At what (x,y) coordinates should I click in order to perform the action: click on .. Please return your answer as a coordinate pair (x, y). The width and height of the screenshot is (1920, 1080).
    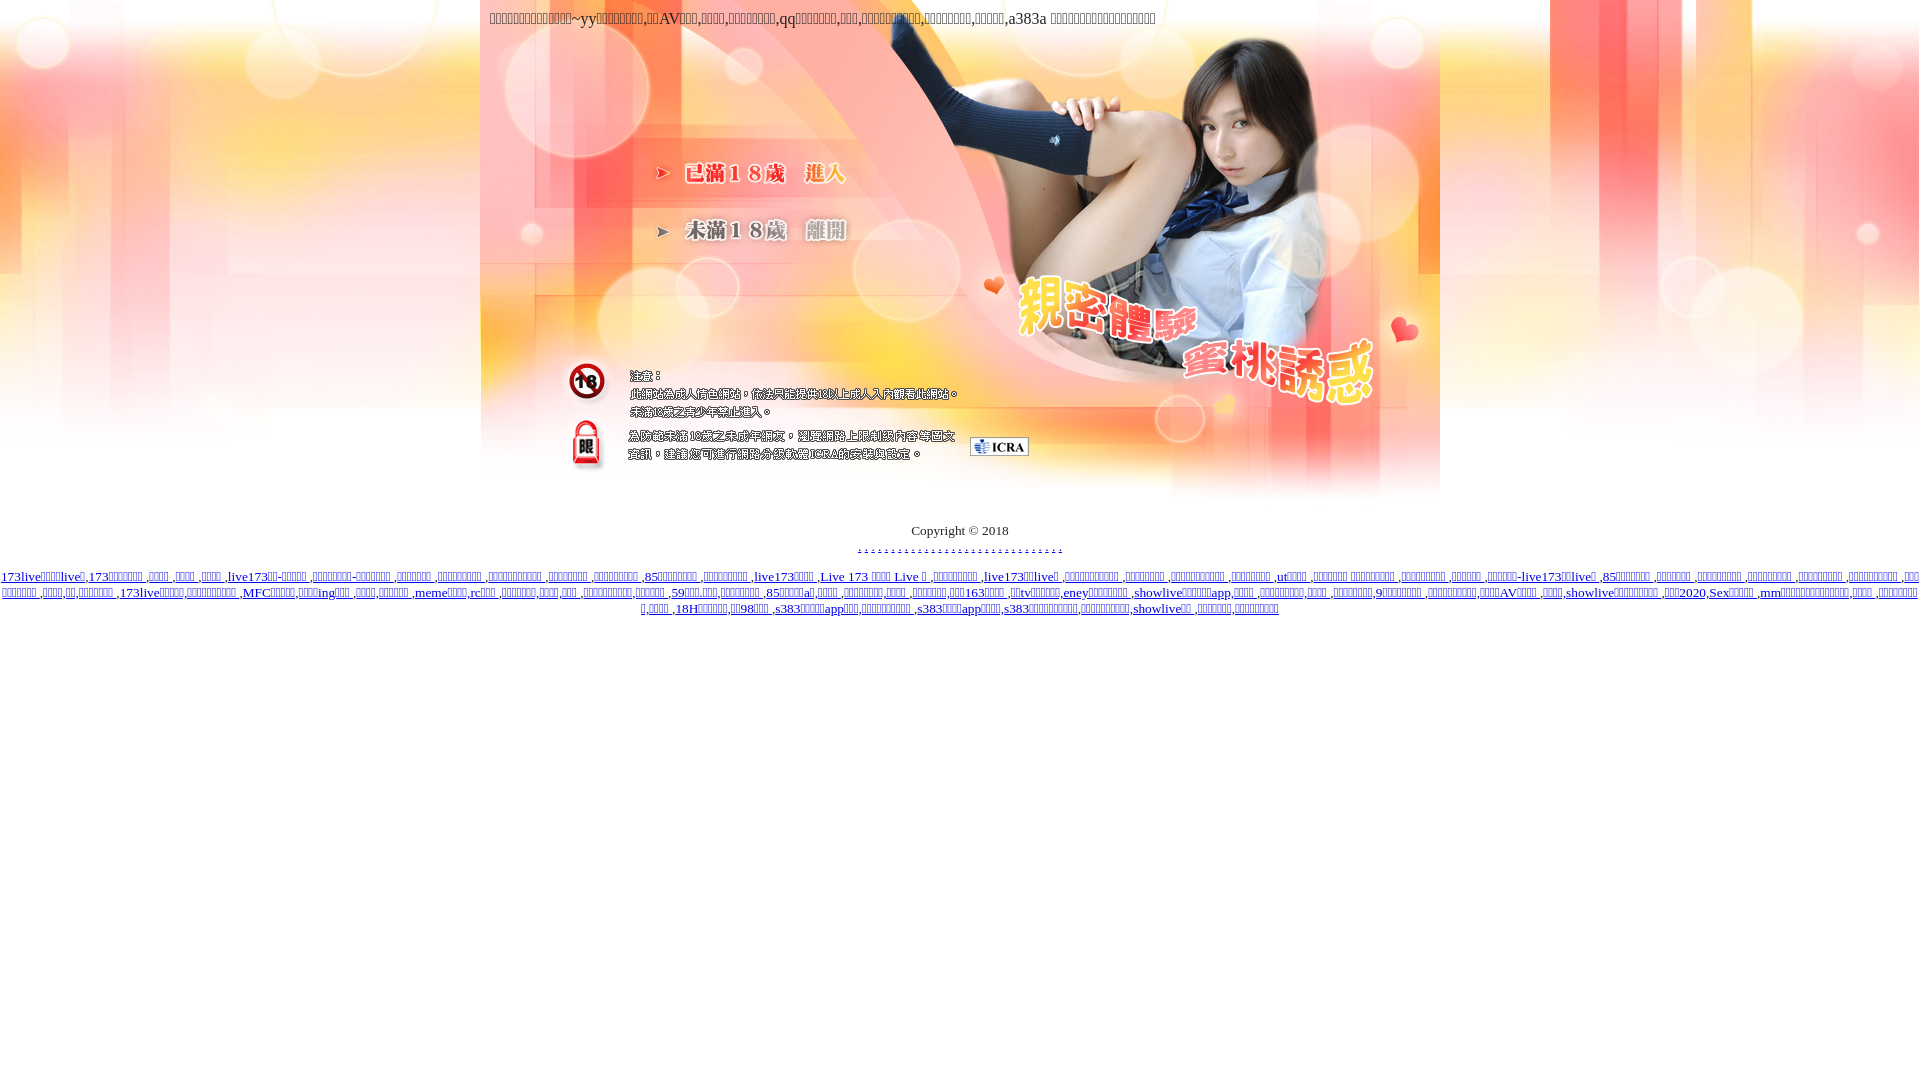
    Looking at the image, I should click on (1034, 546).